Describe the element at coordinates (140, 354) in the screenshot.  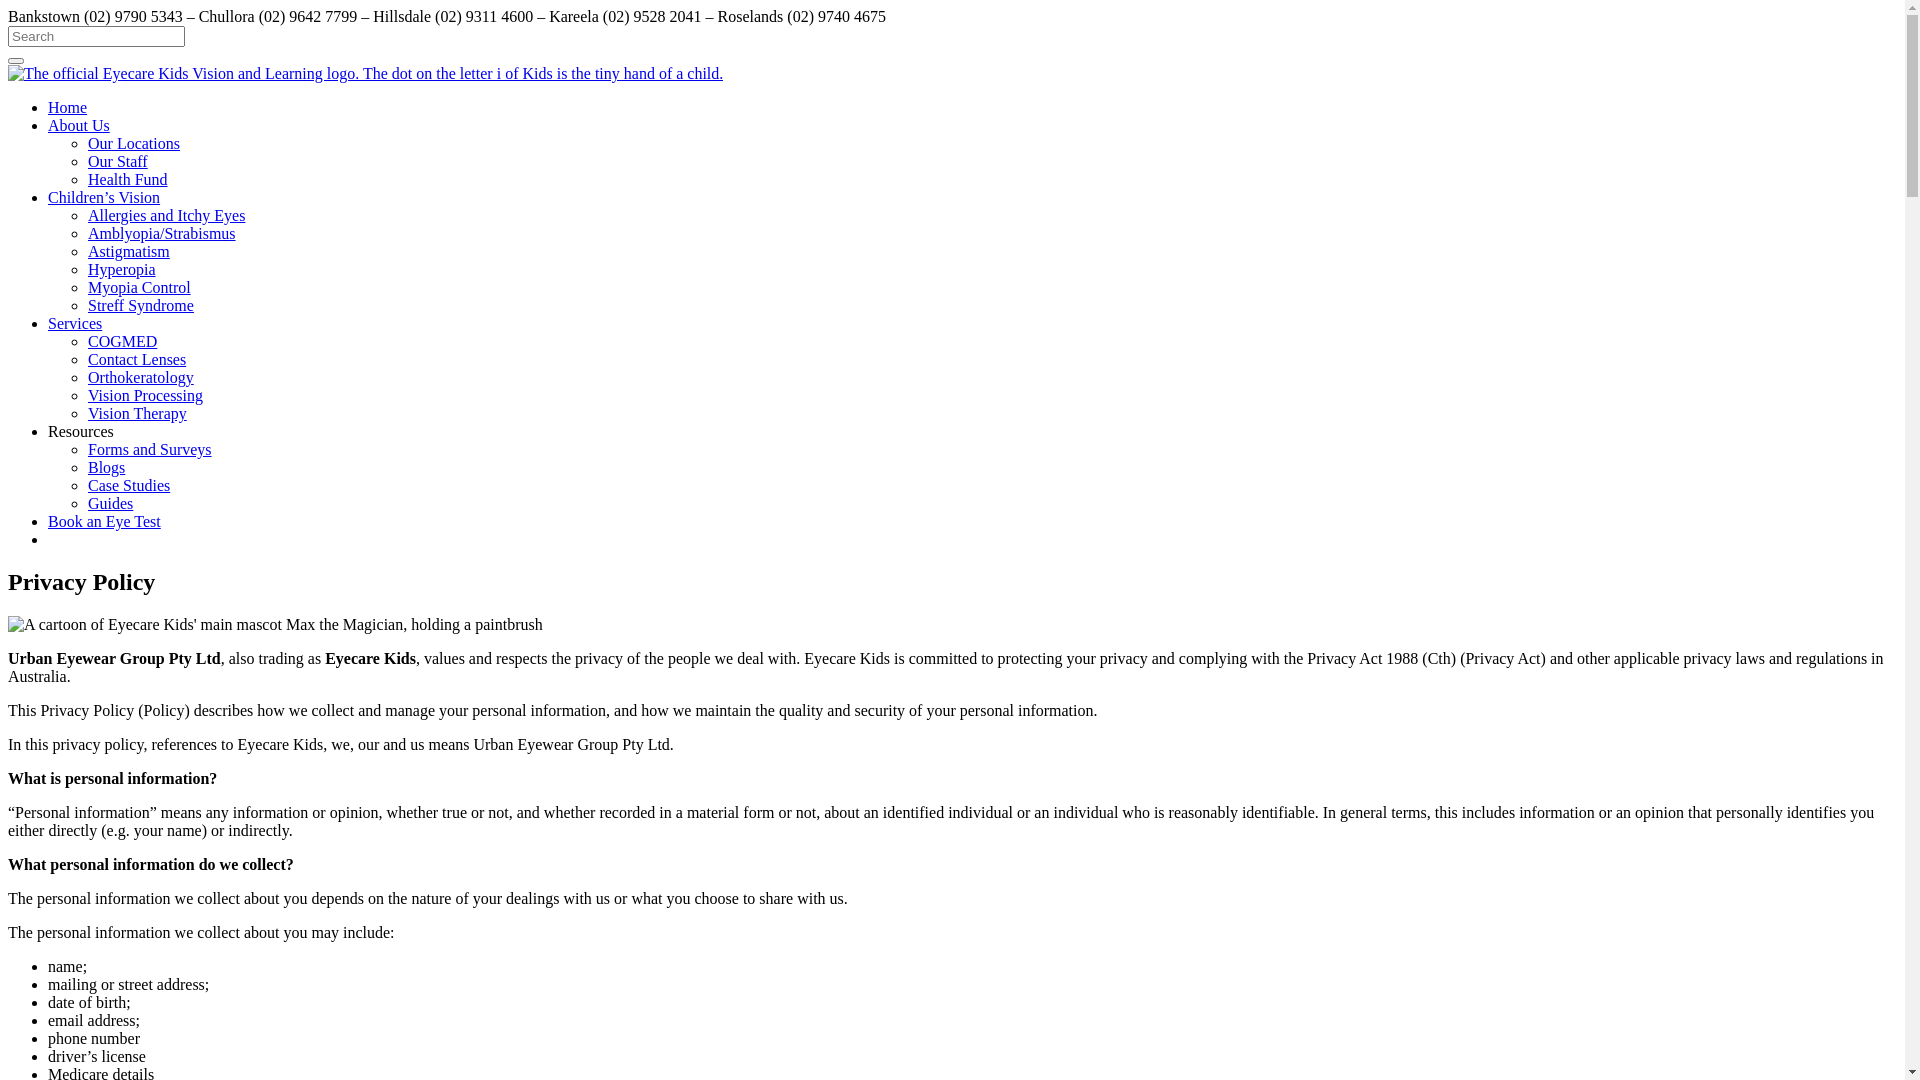
I see `Myopia Control` at that location.